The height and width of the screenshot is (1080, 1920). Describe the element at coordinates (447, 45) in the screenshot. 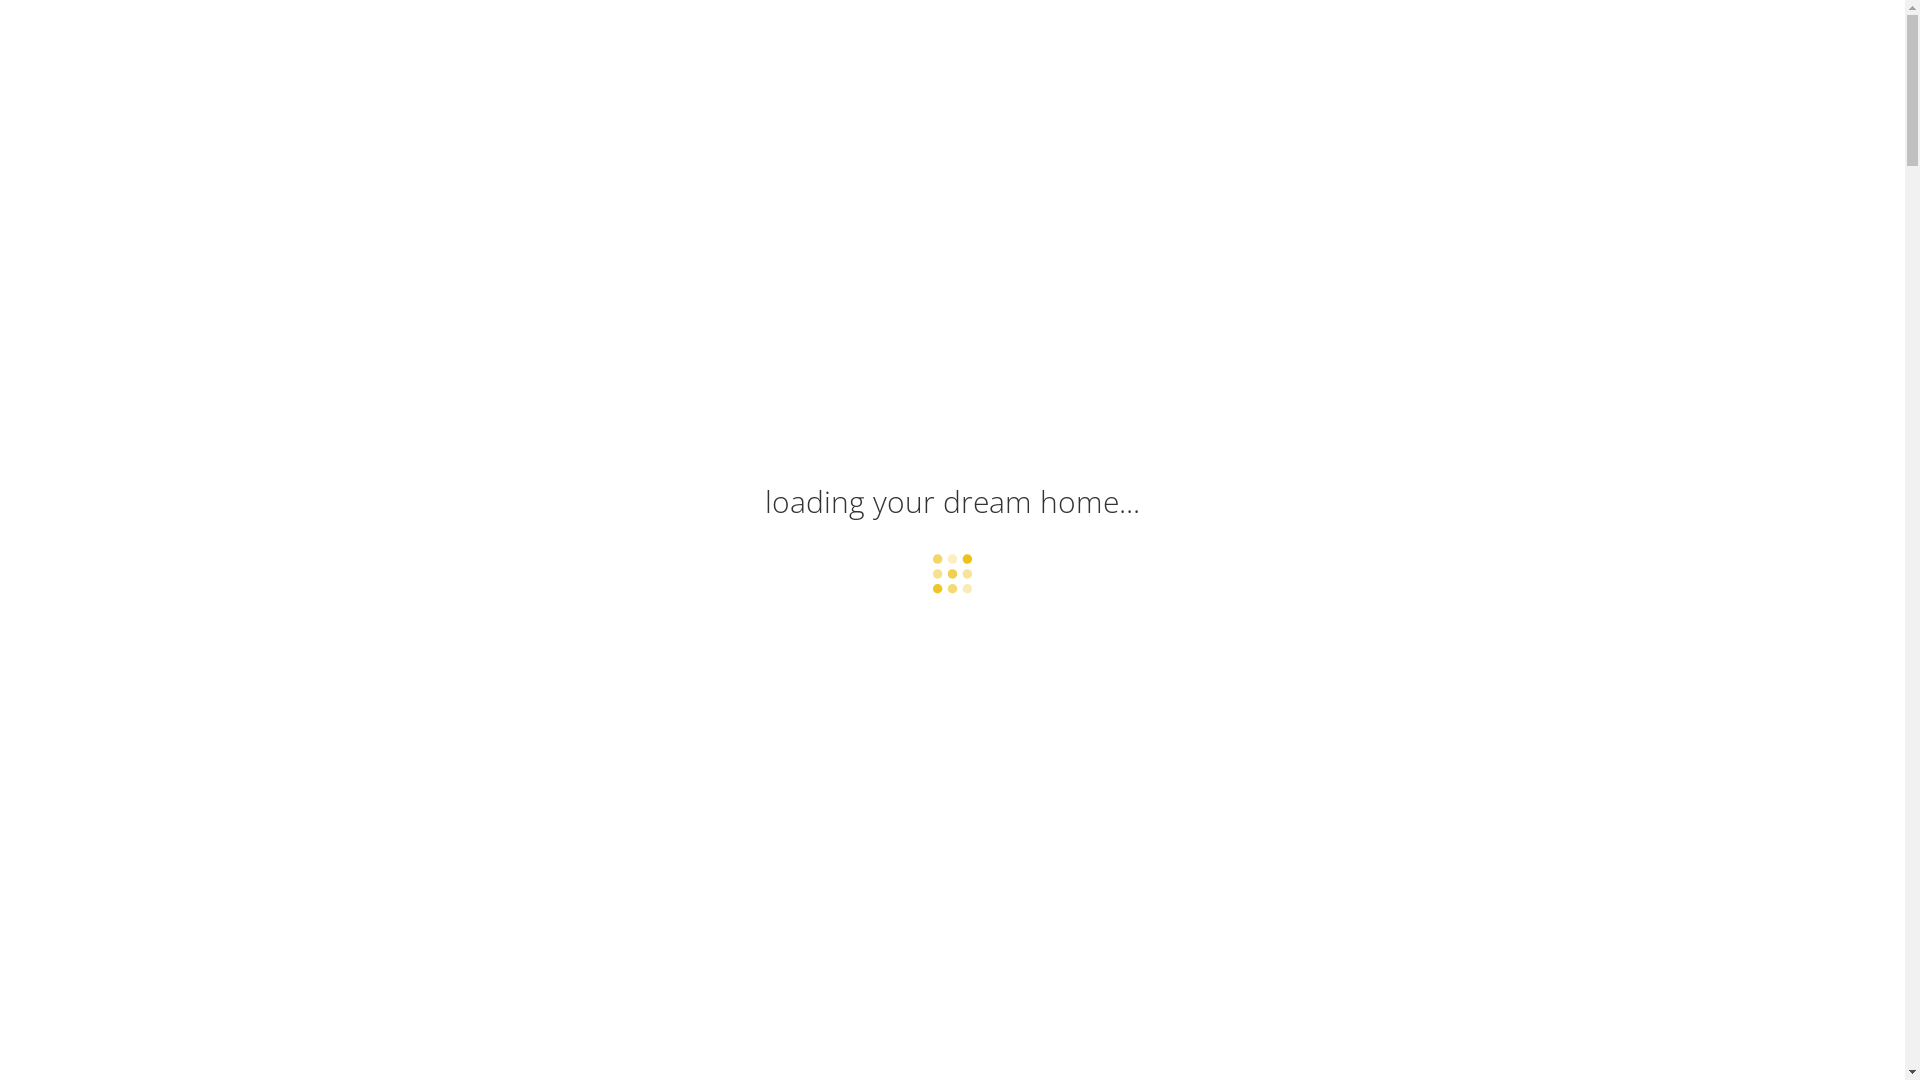

I see `10 Adak Court` at that location.